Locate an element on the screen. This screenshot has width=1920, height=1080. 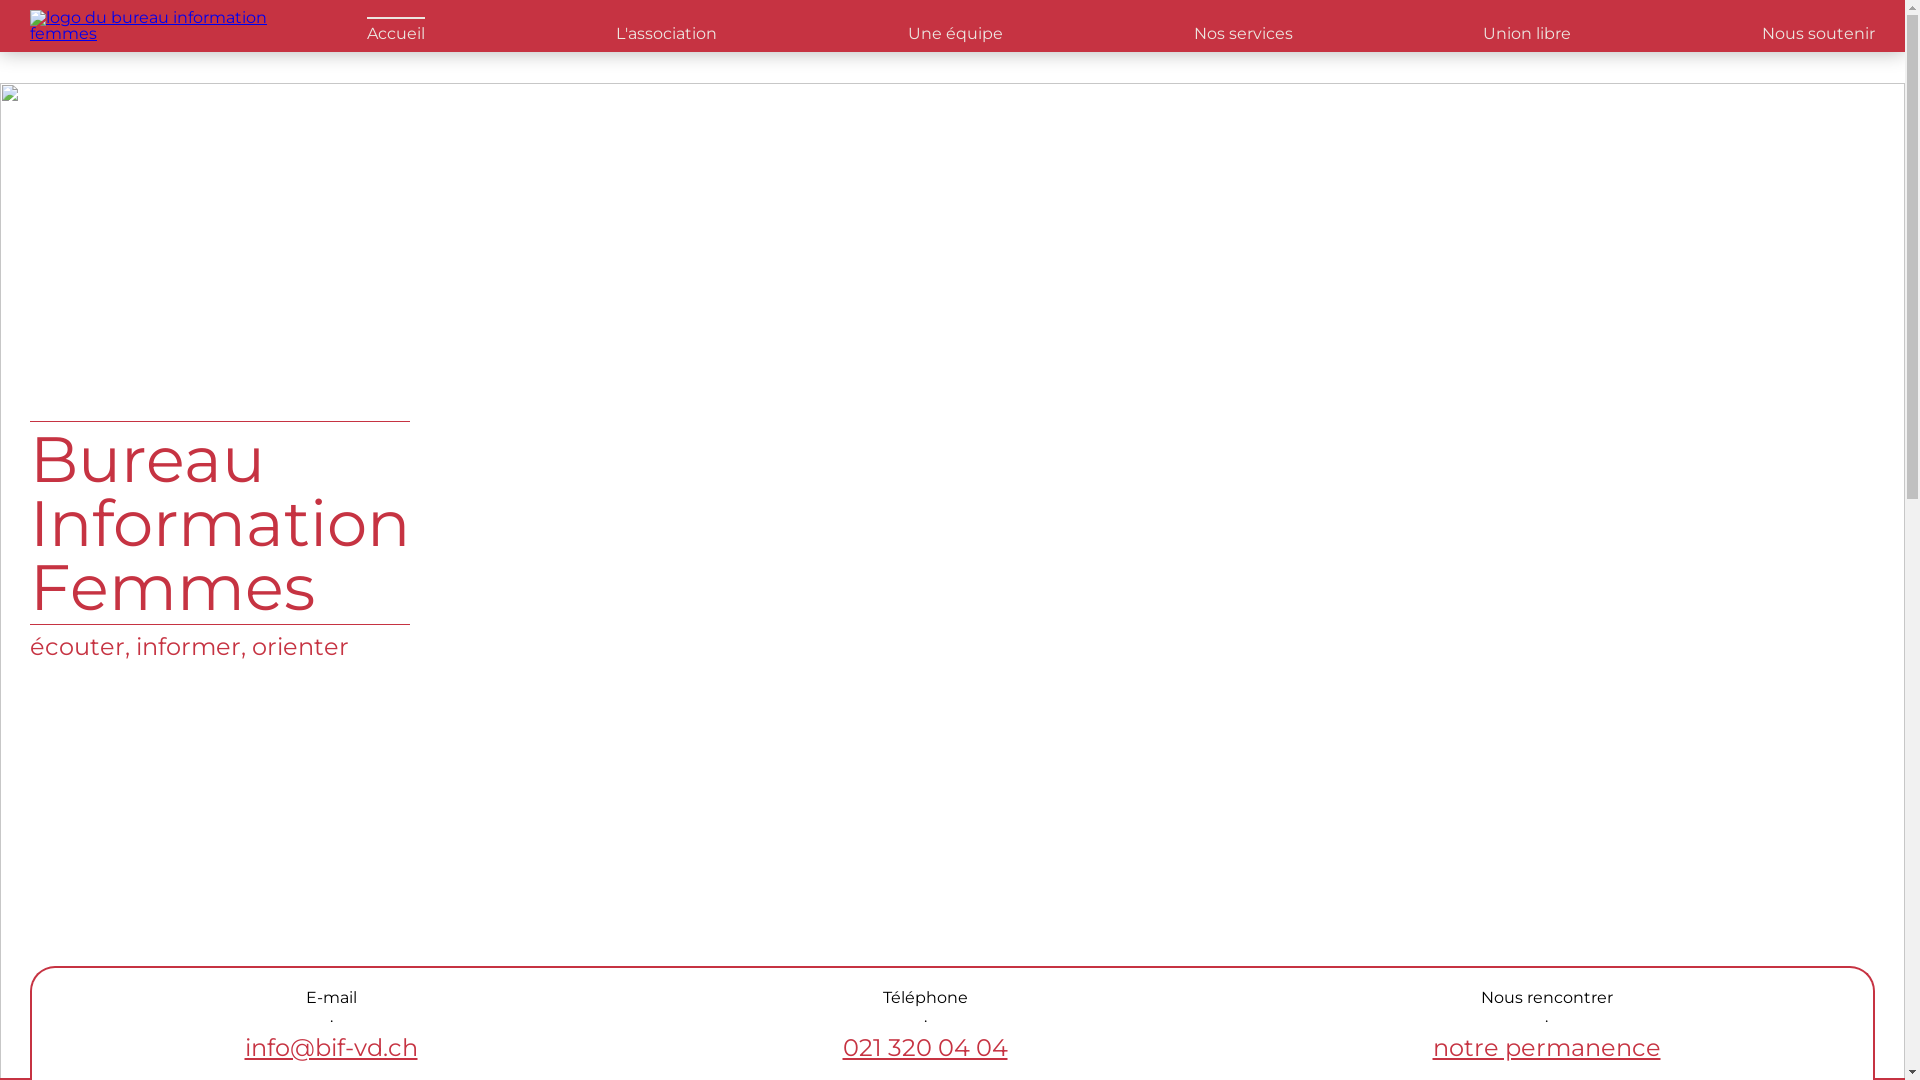
021 320 04 04 is located at coordinates (924, 1048).